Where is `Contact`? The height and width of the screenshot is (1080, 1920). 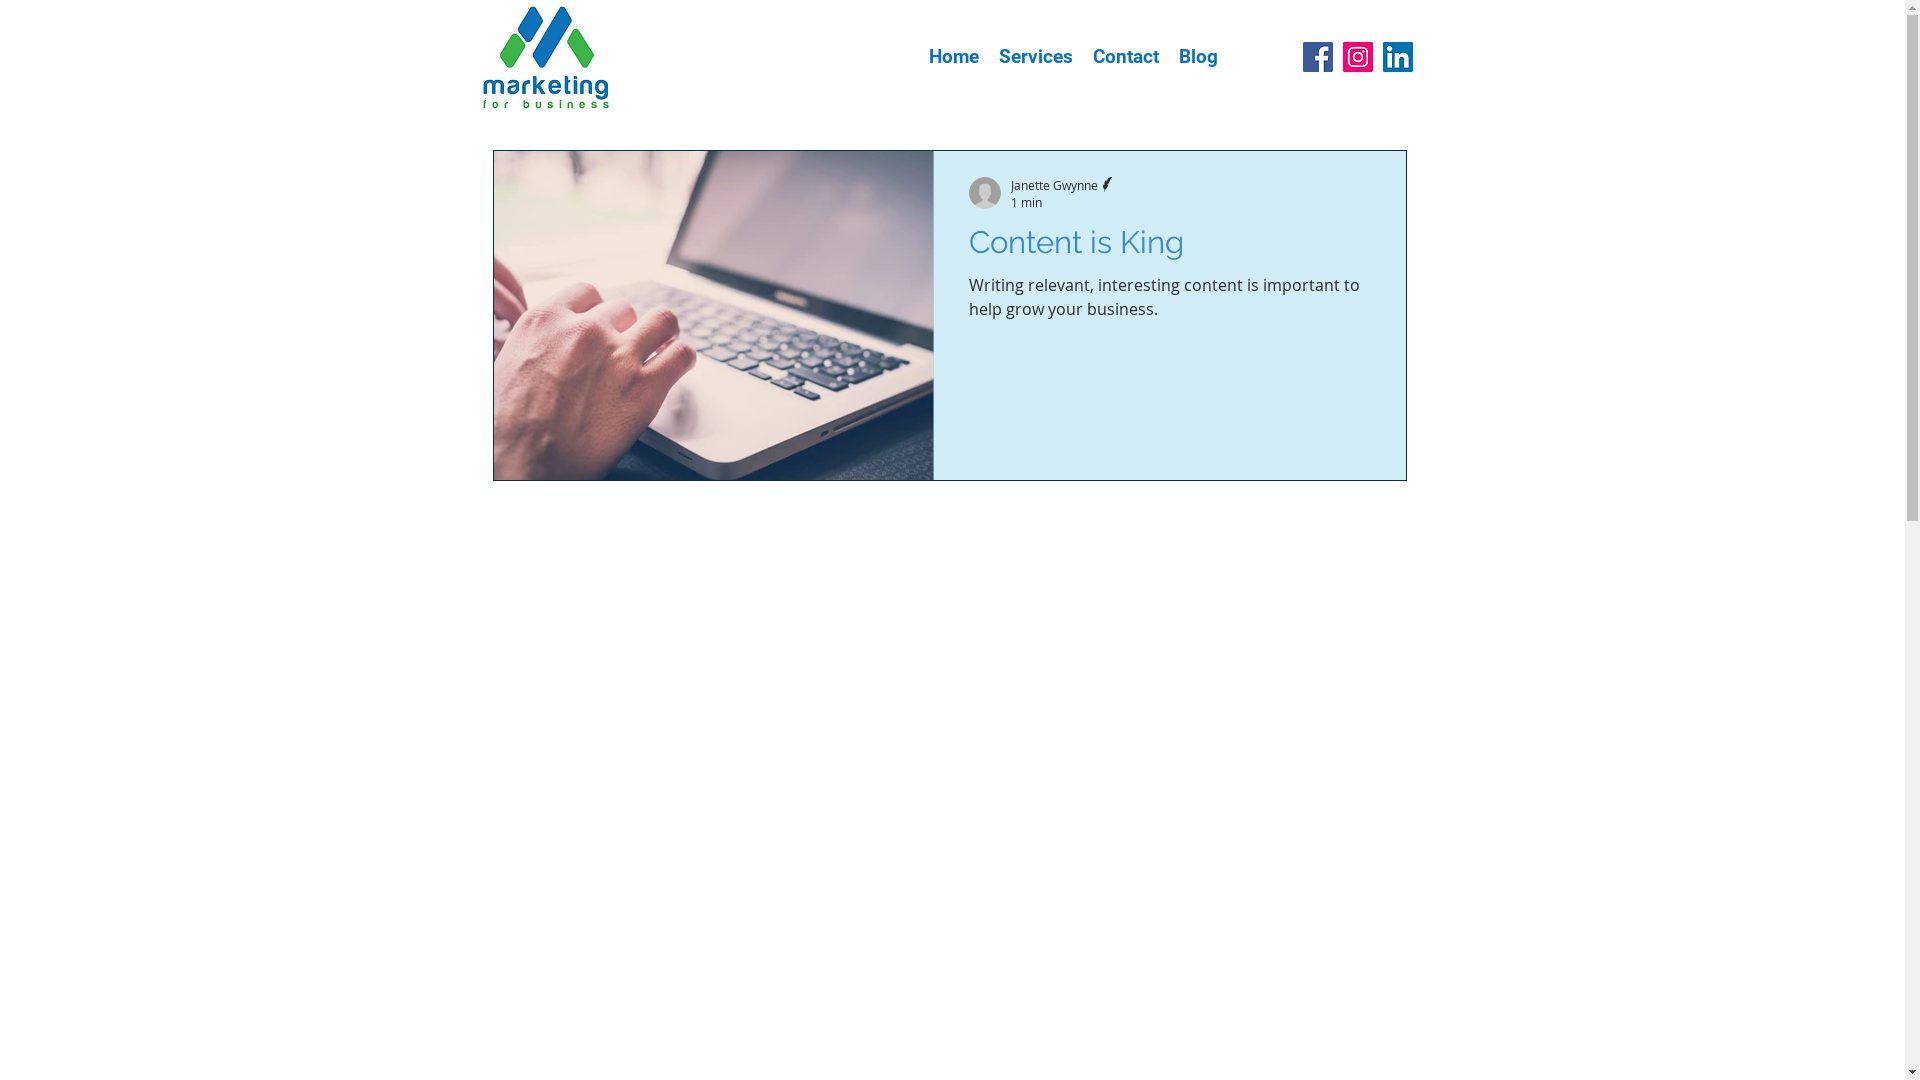
Contact is located at coordinates (1125, 57).